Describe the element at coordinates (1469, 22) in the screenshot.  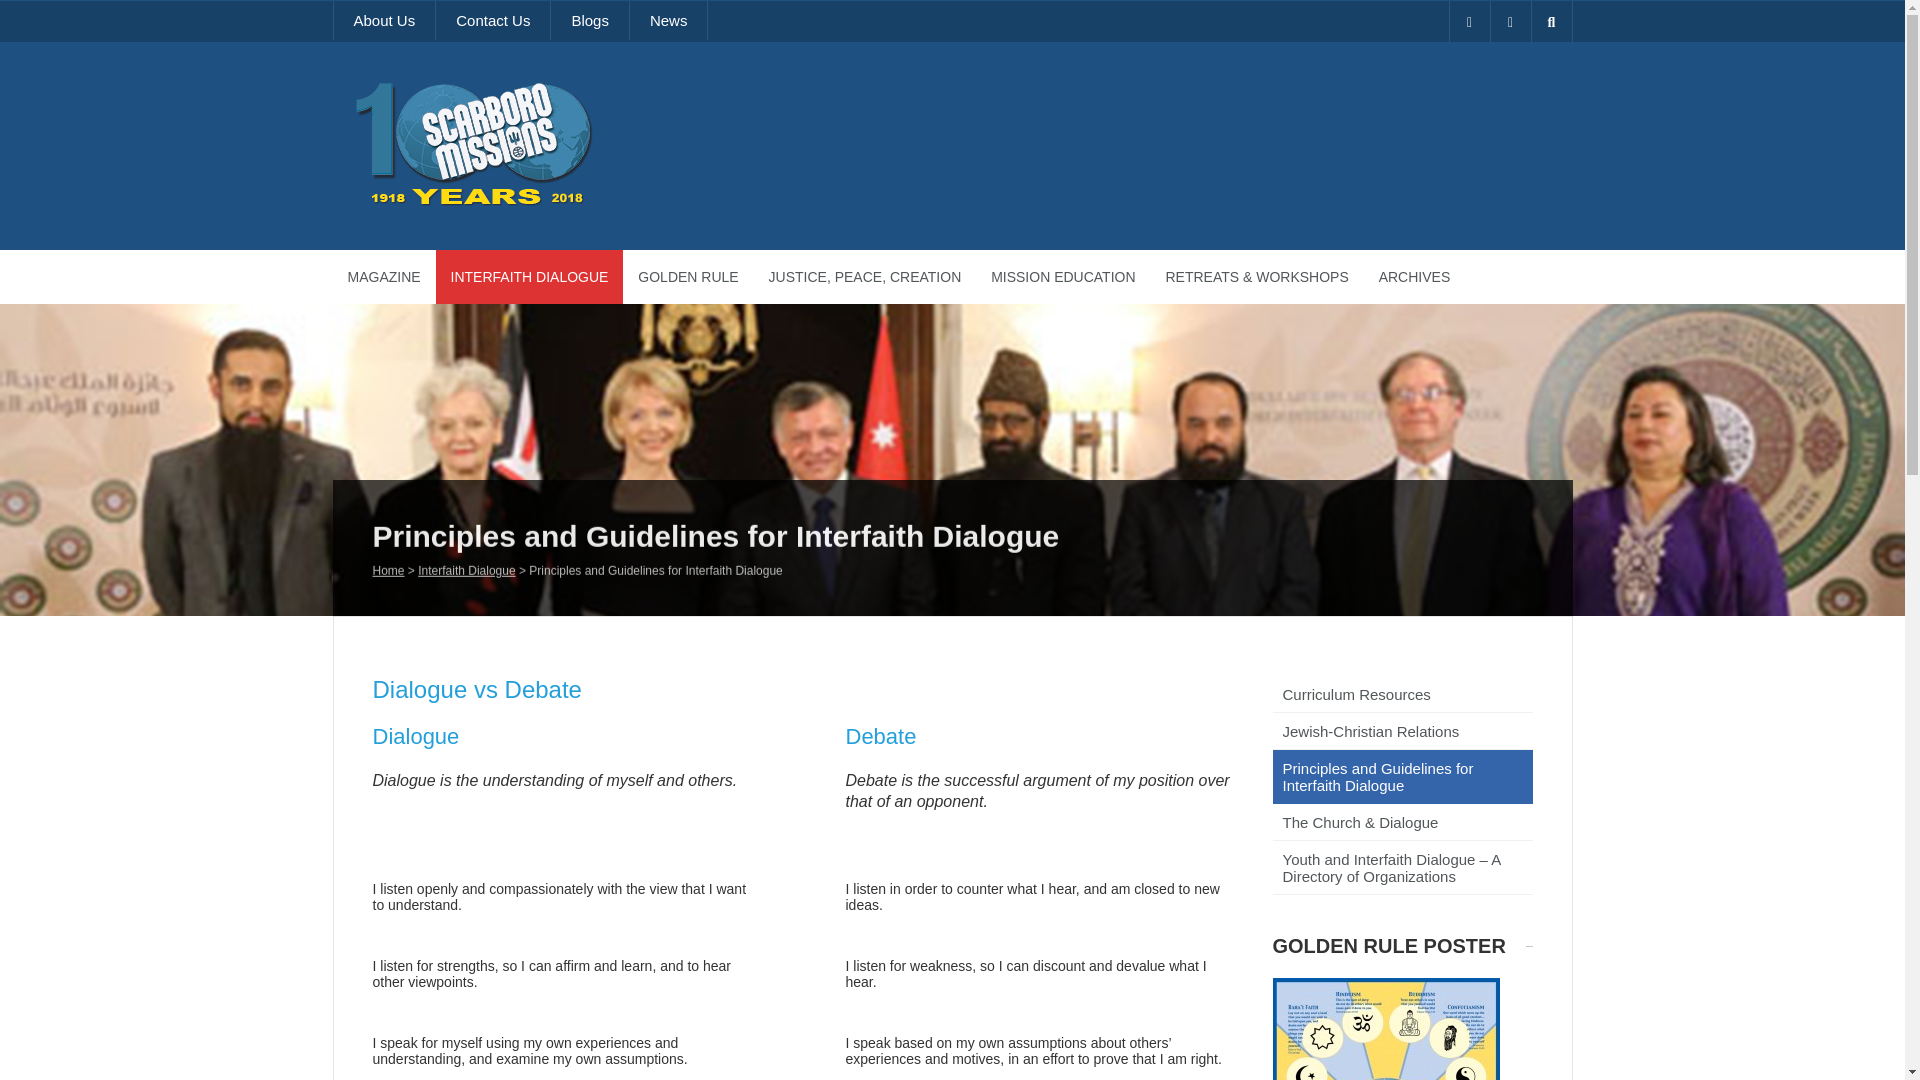
I see `YouTube` at that location.